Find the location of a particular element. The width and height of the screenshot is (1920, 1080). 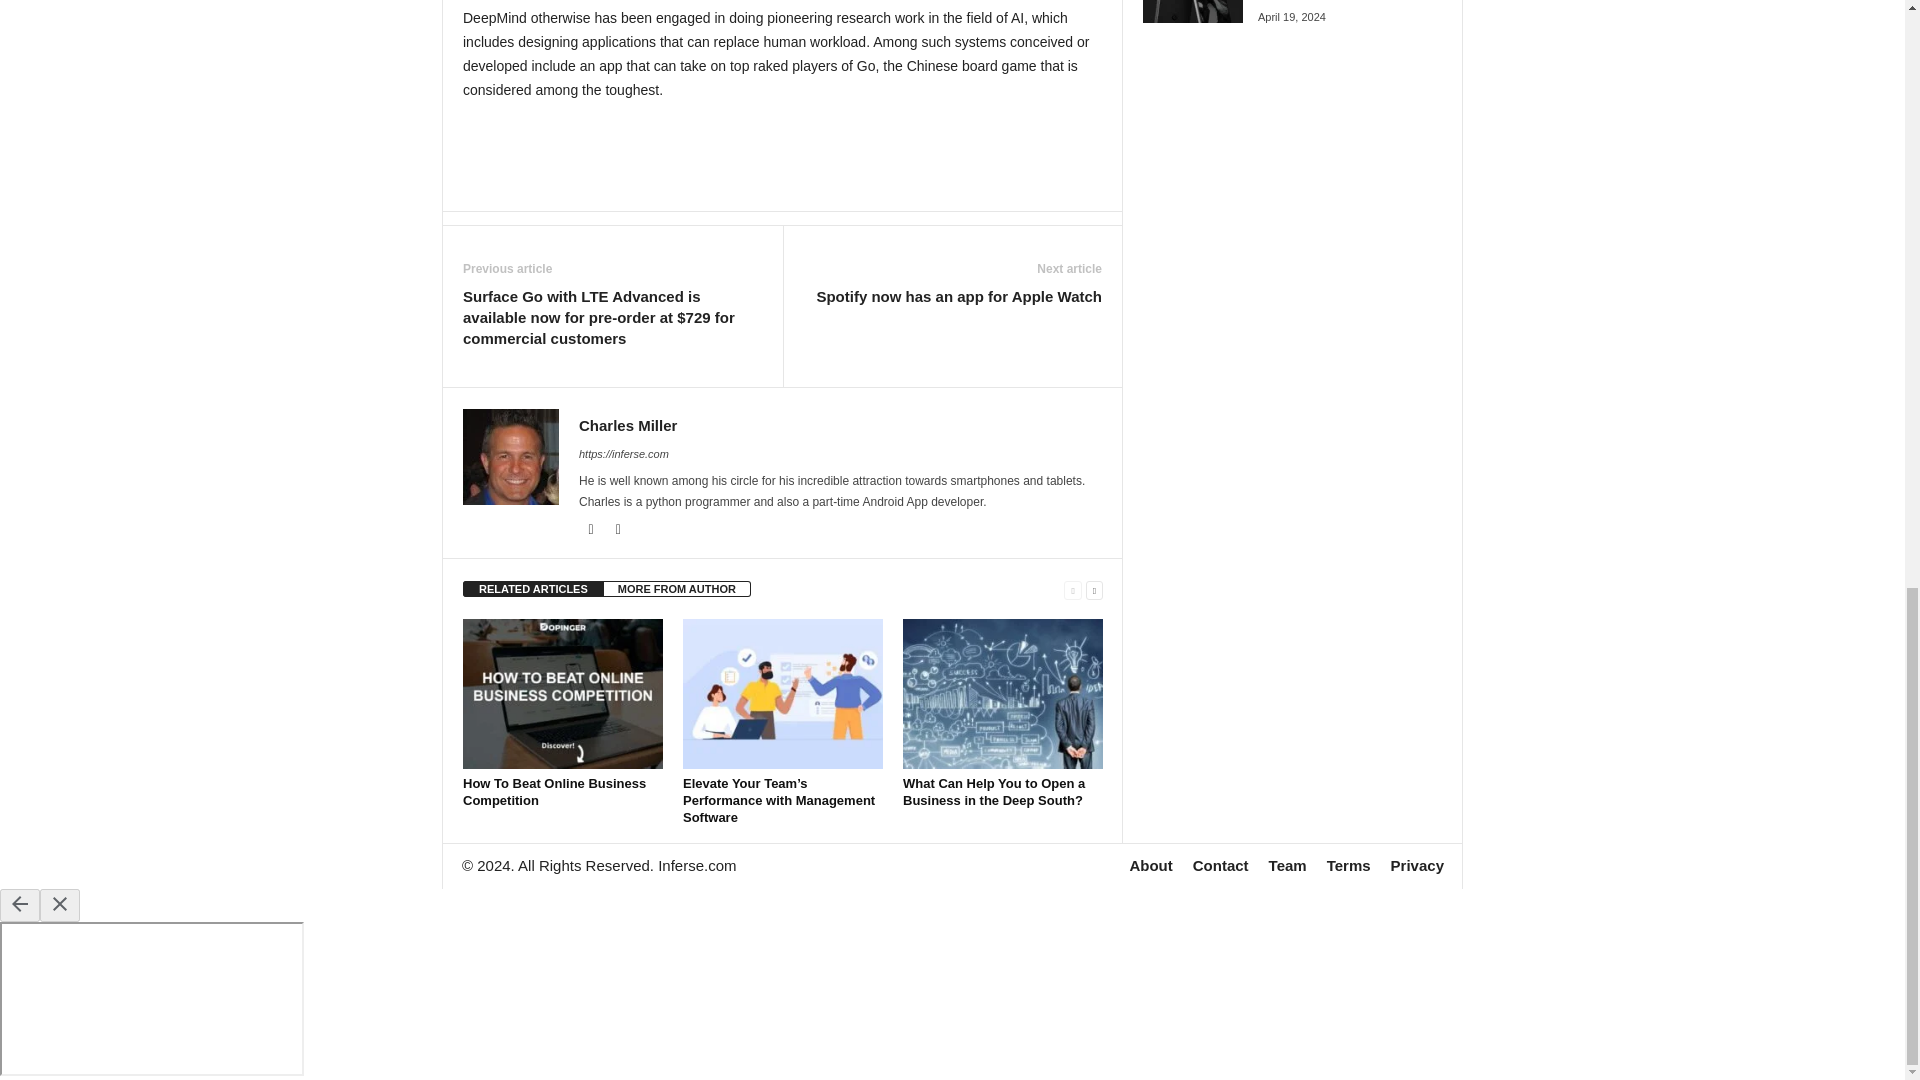

How To Beat Online Business Competition is located at coordinates (562, 693).